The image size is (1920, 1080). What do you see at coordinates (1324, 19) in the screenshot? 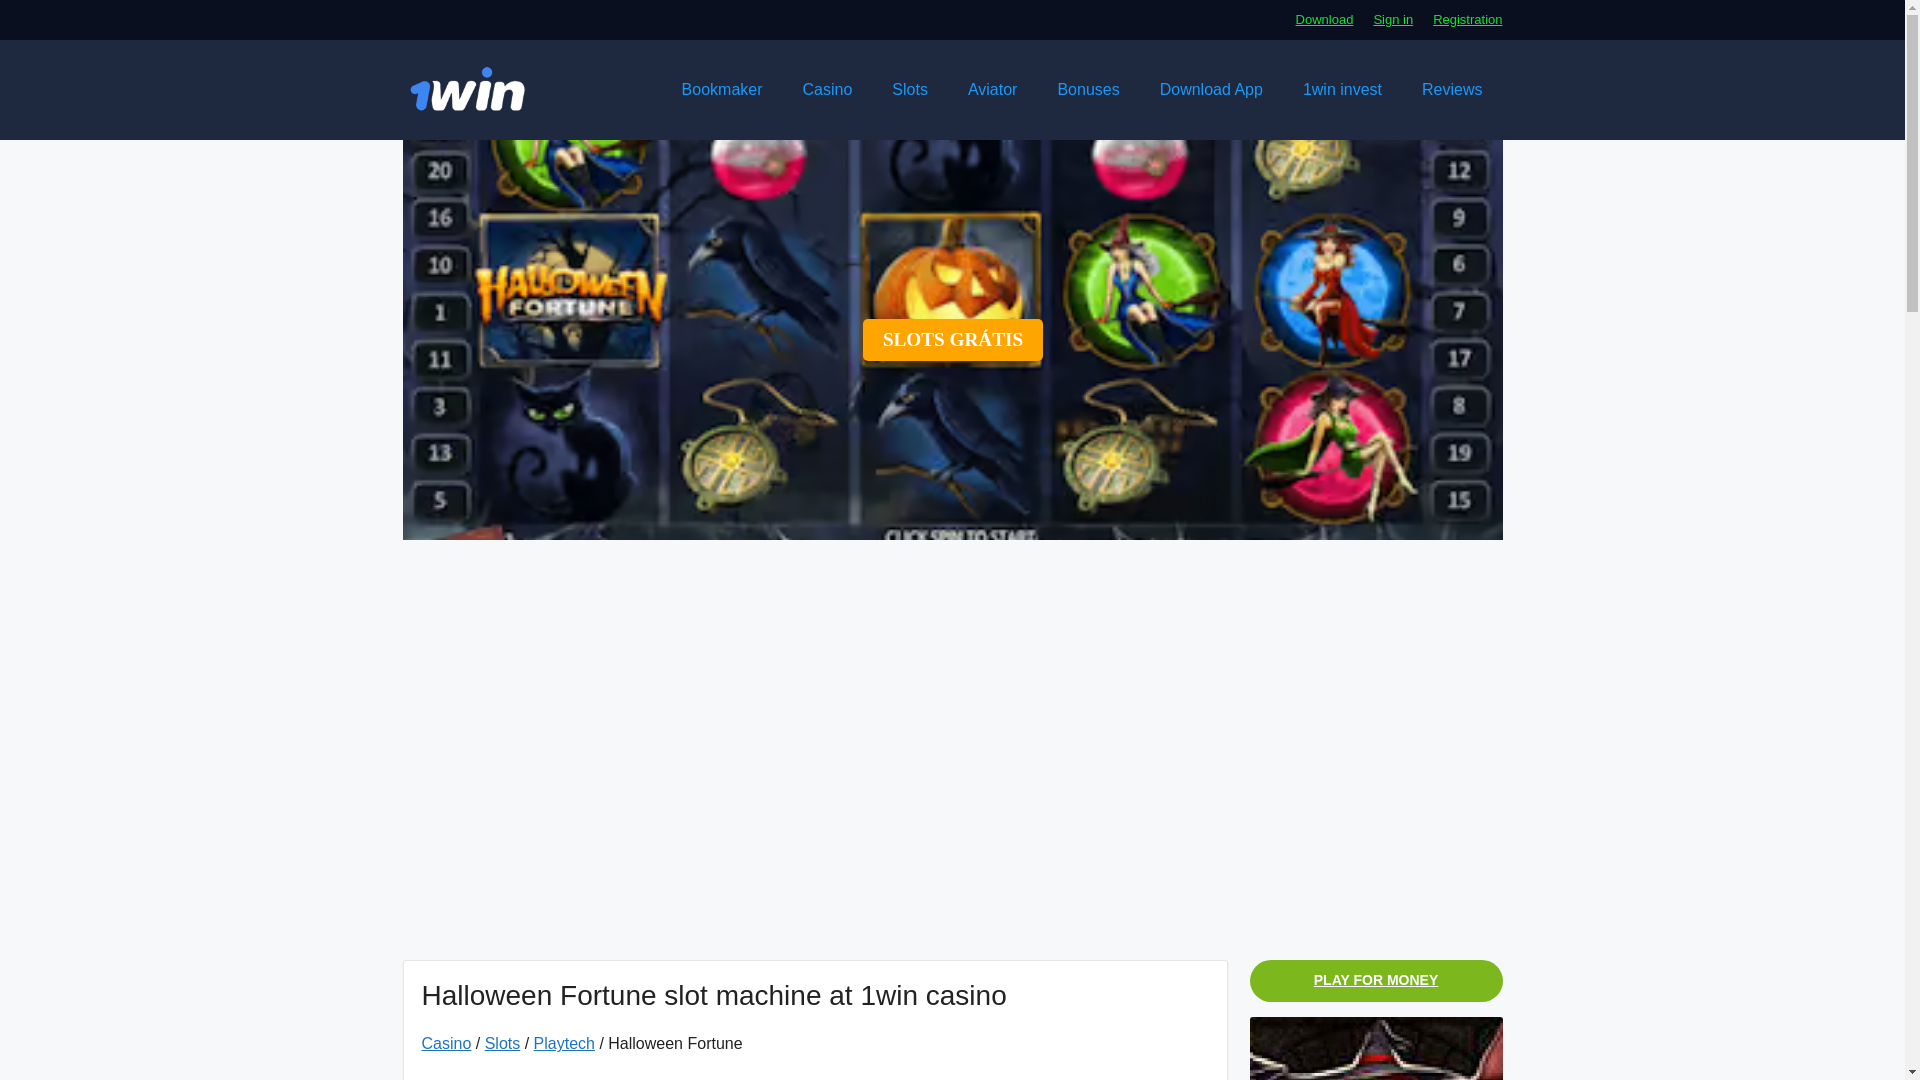
I see `Download` at bounding box center [1324, 19].